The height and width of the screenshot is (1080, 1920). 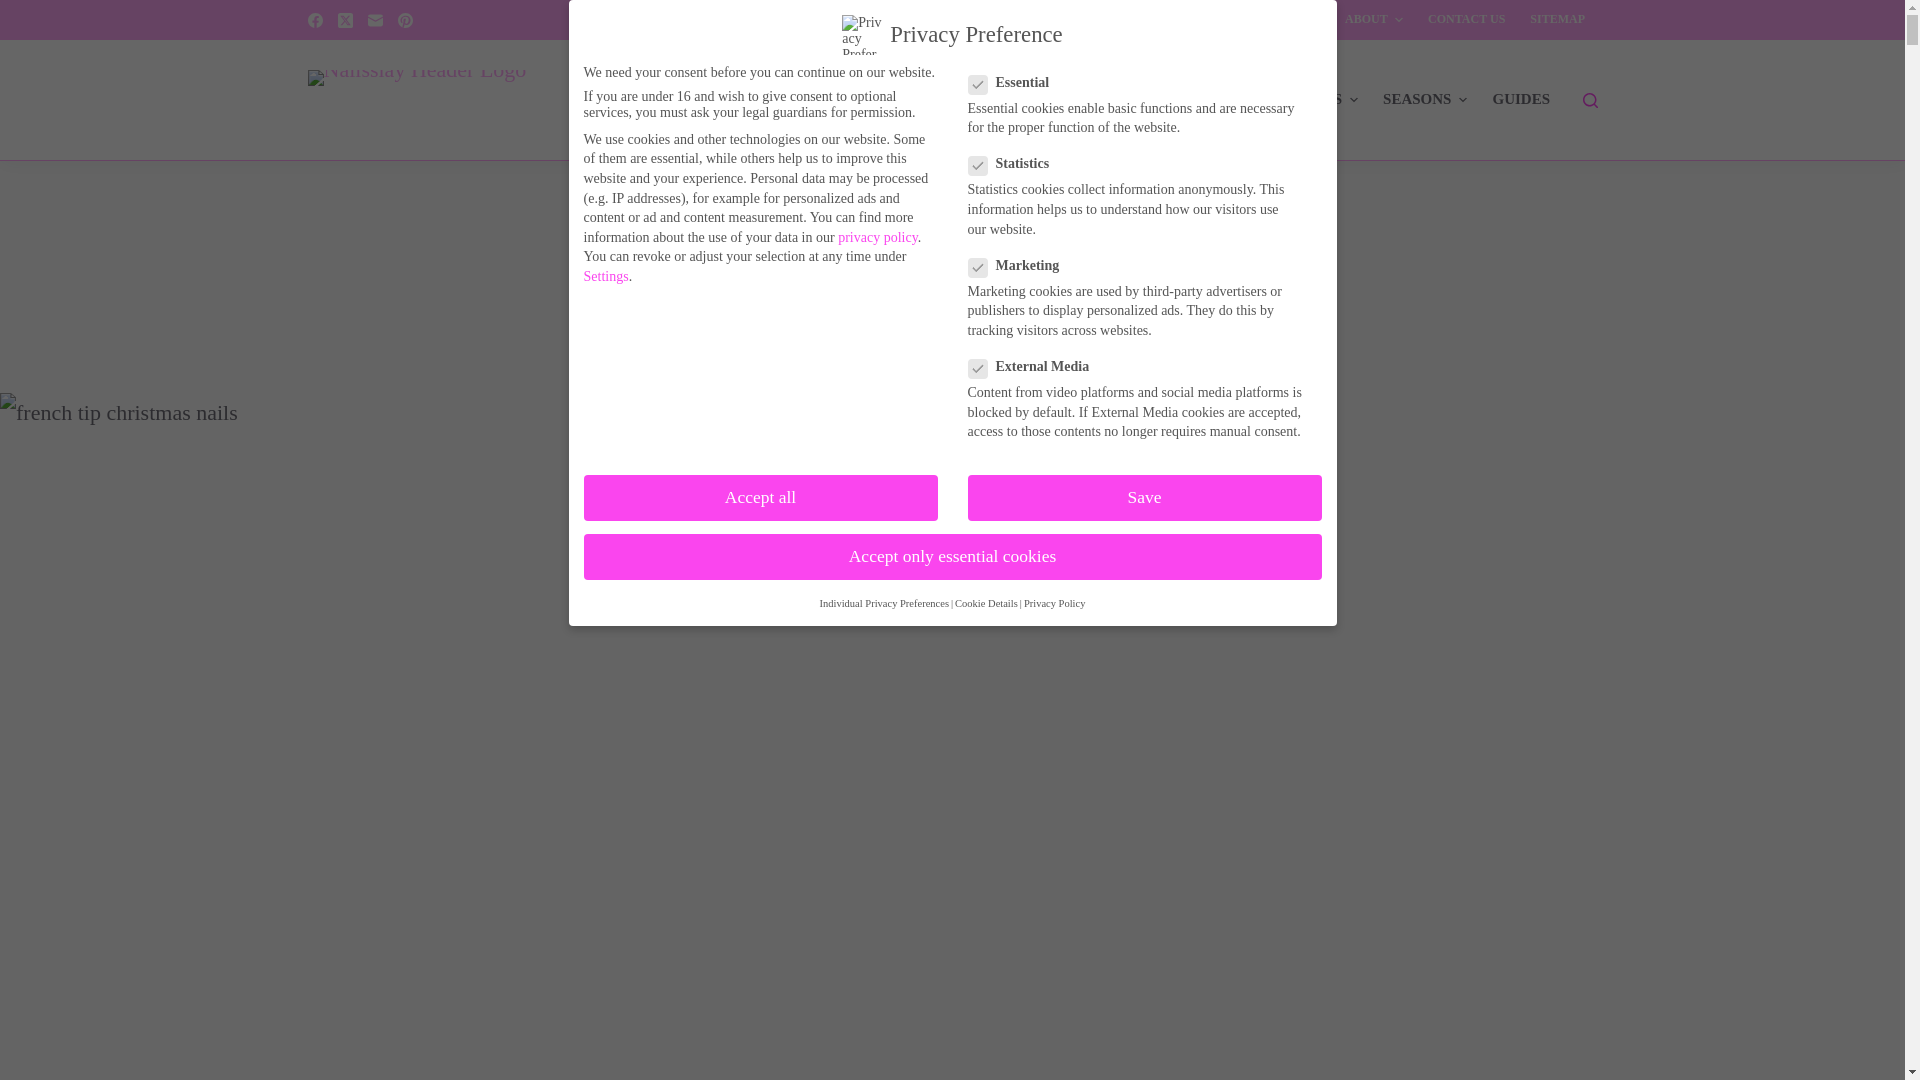 What do you see at coordinates (1305, 99) in the screenshot?
I see `OCCASIONS` at bounding box center [1305, 99].